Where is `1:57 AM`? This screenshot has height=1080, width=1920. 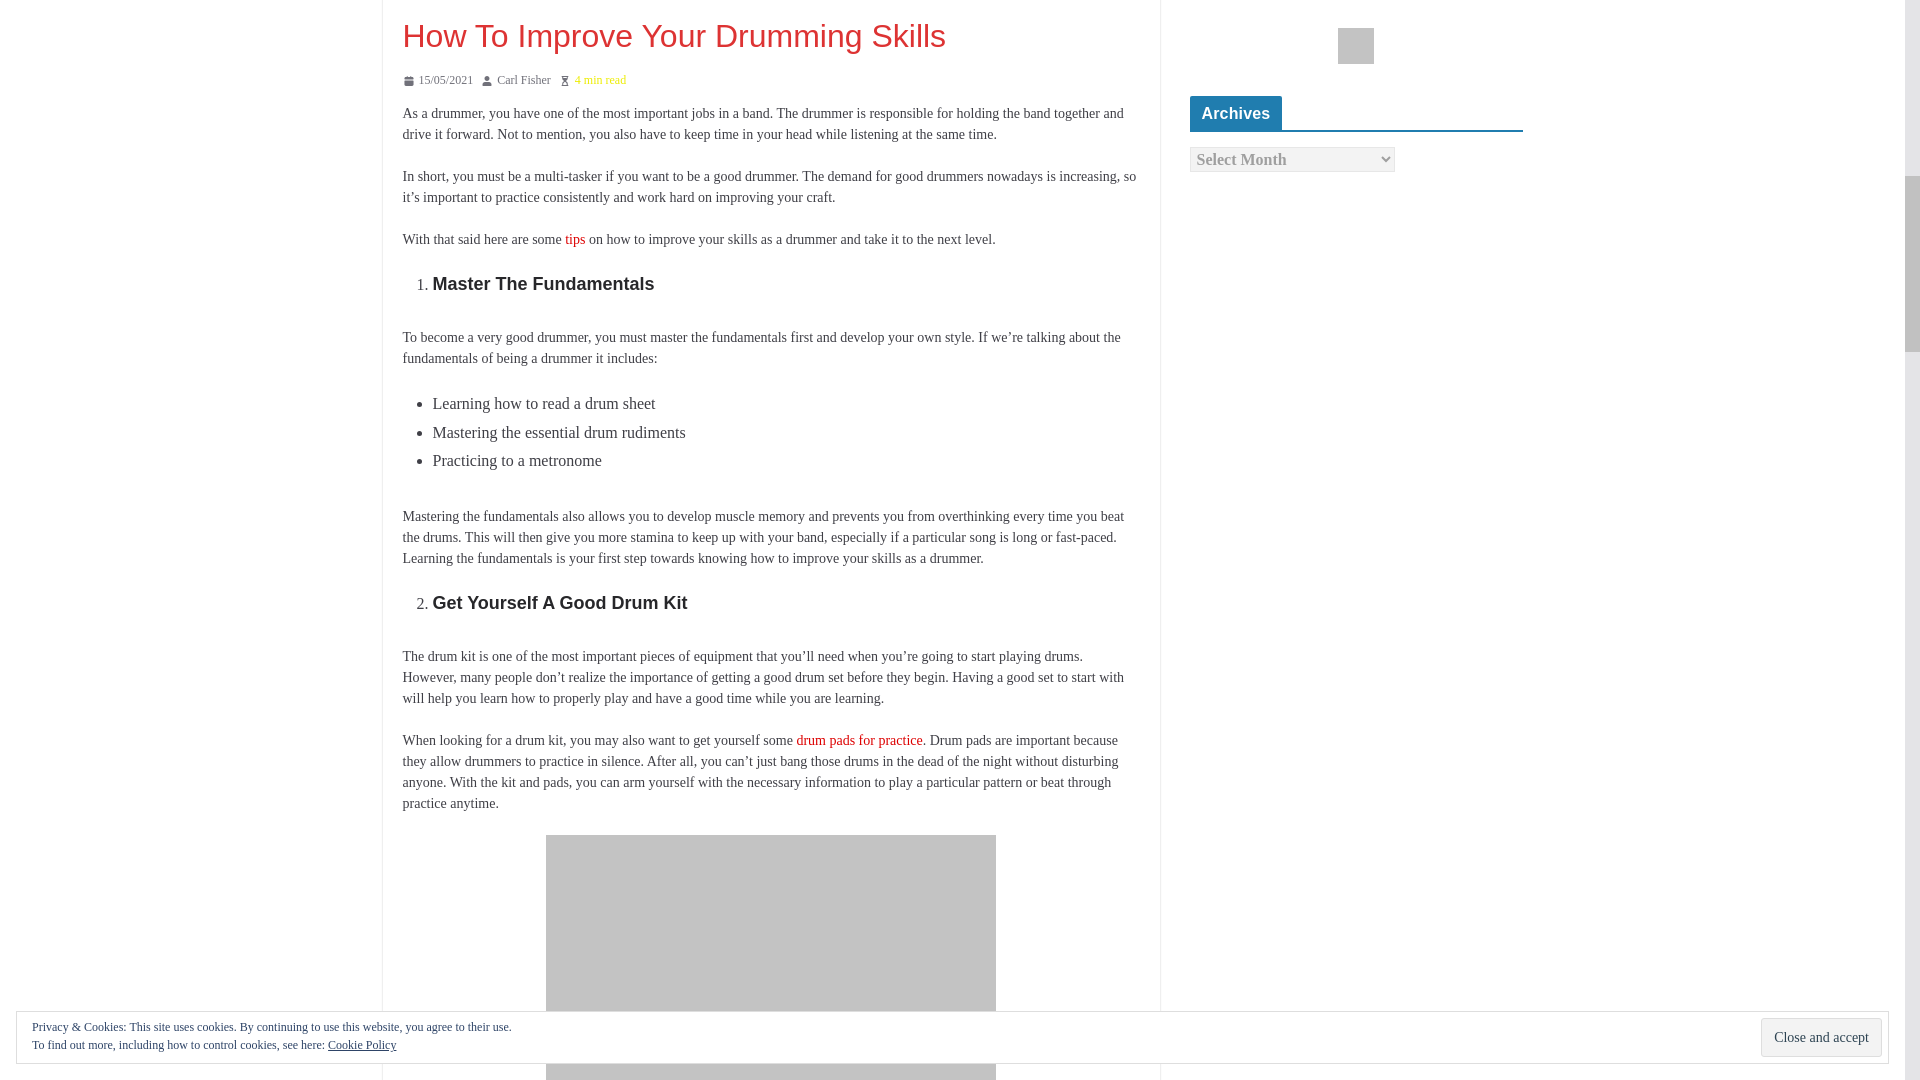
1:57 AM is located at coordinates (436, 80).